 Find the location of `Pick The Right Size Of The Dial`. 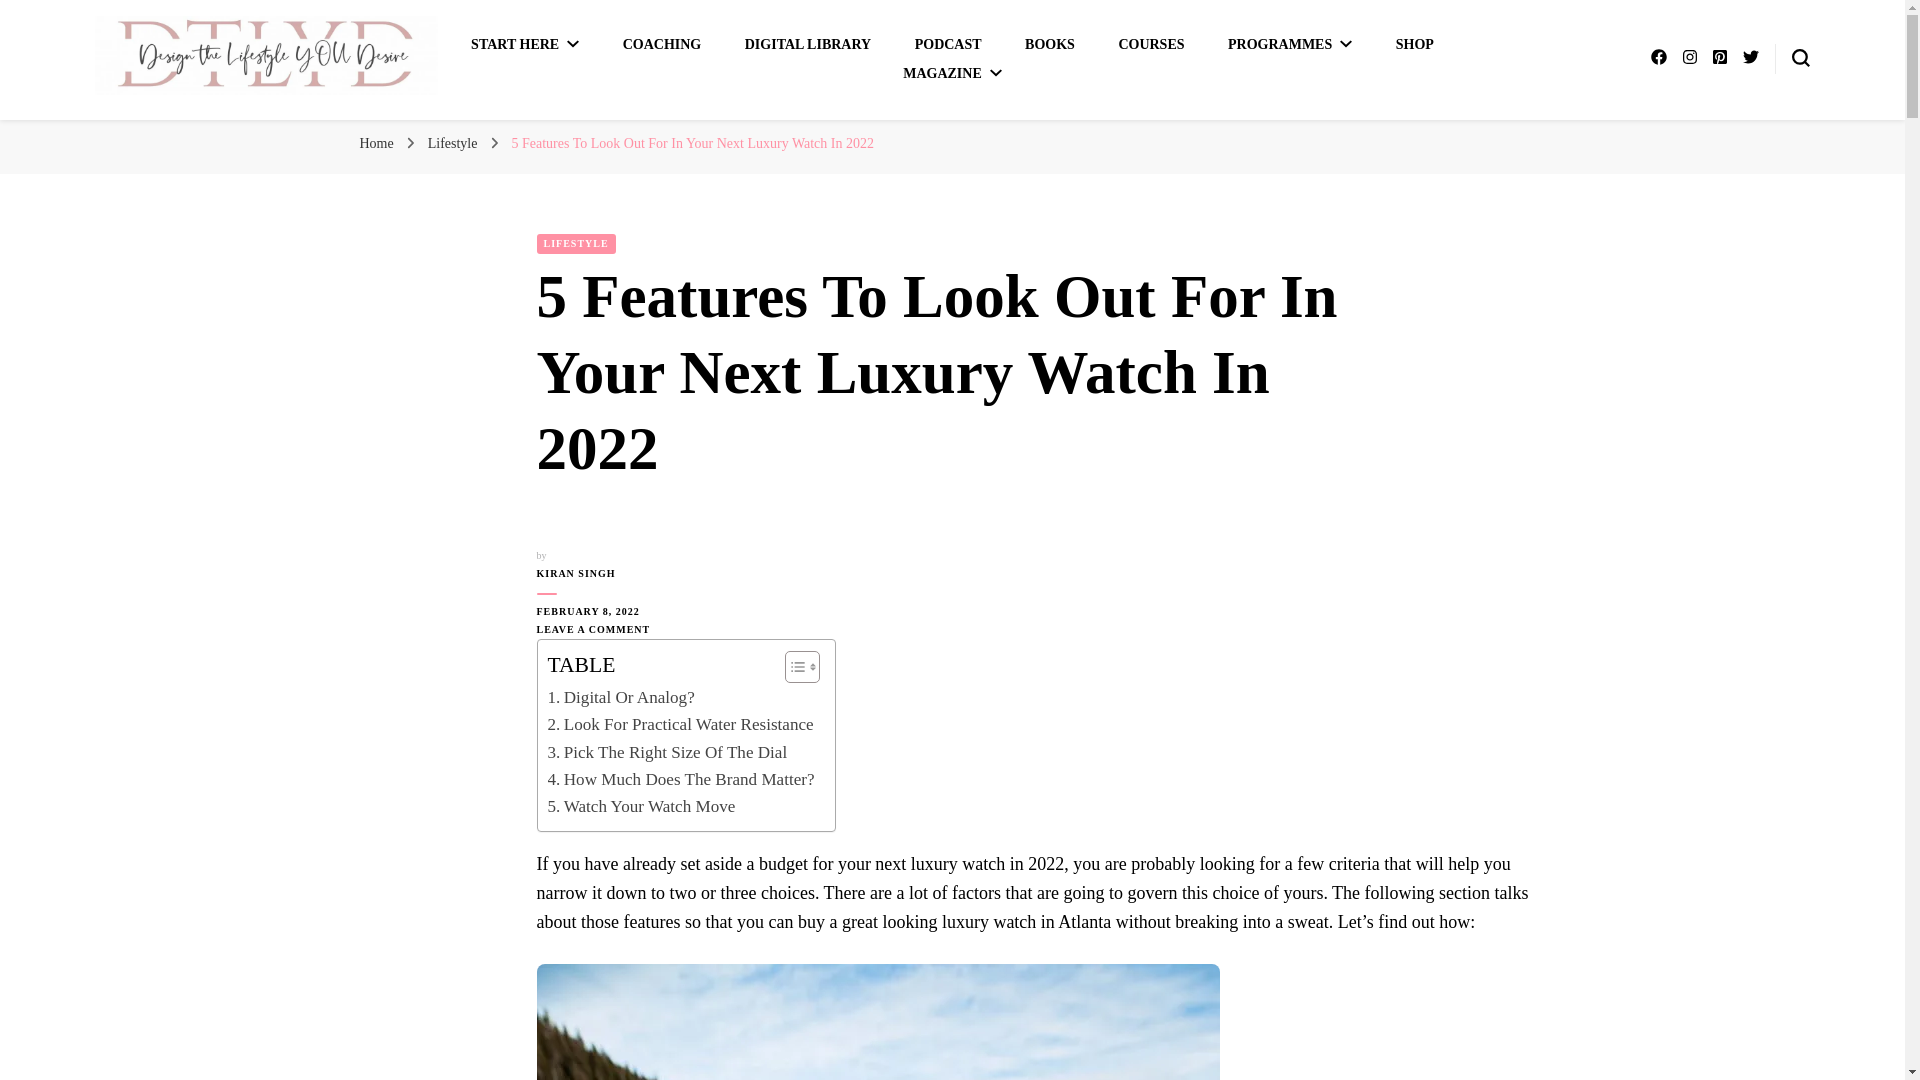

Pick The Right Size Of The Dial is located at coordinates (667, 752).